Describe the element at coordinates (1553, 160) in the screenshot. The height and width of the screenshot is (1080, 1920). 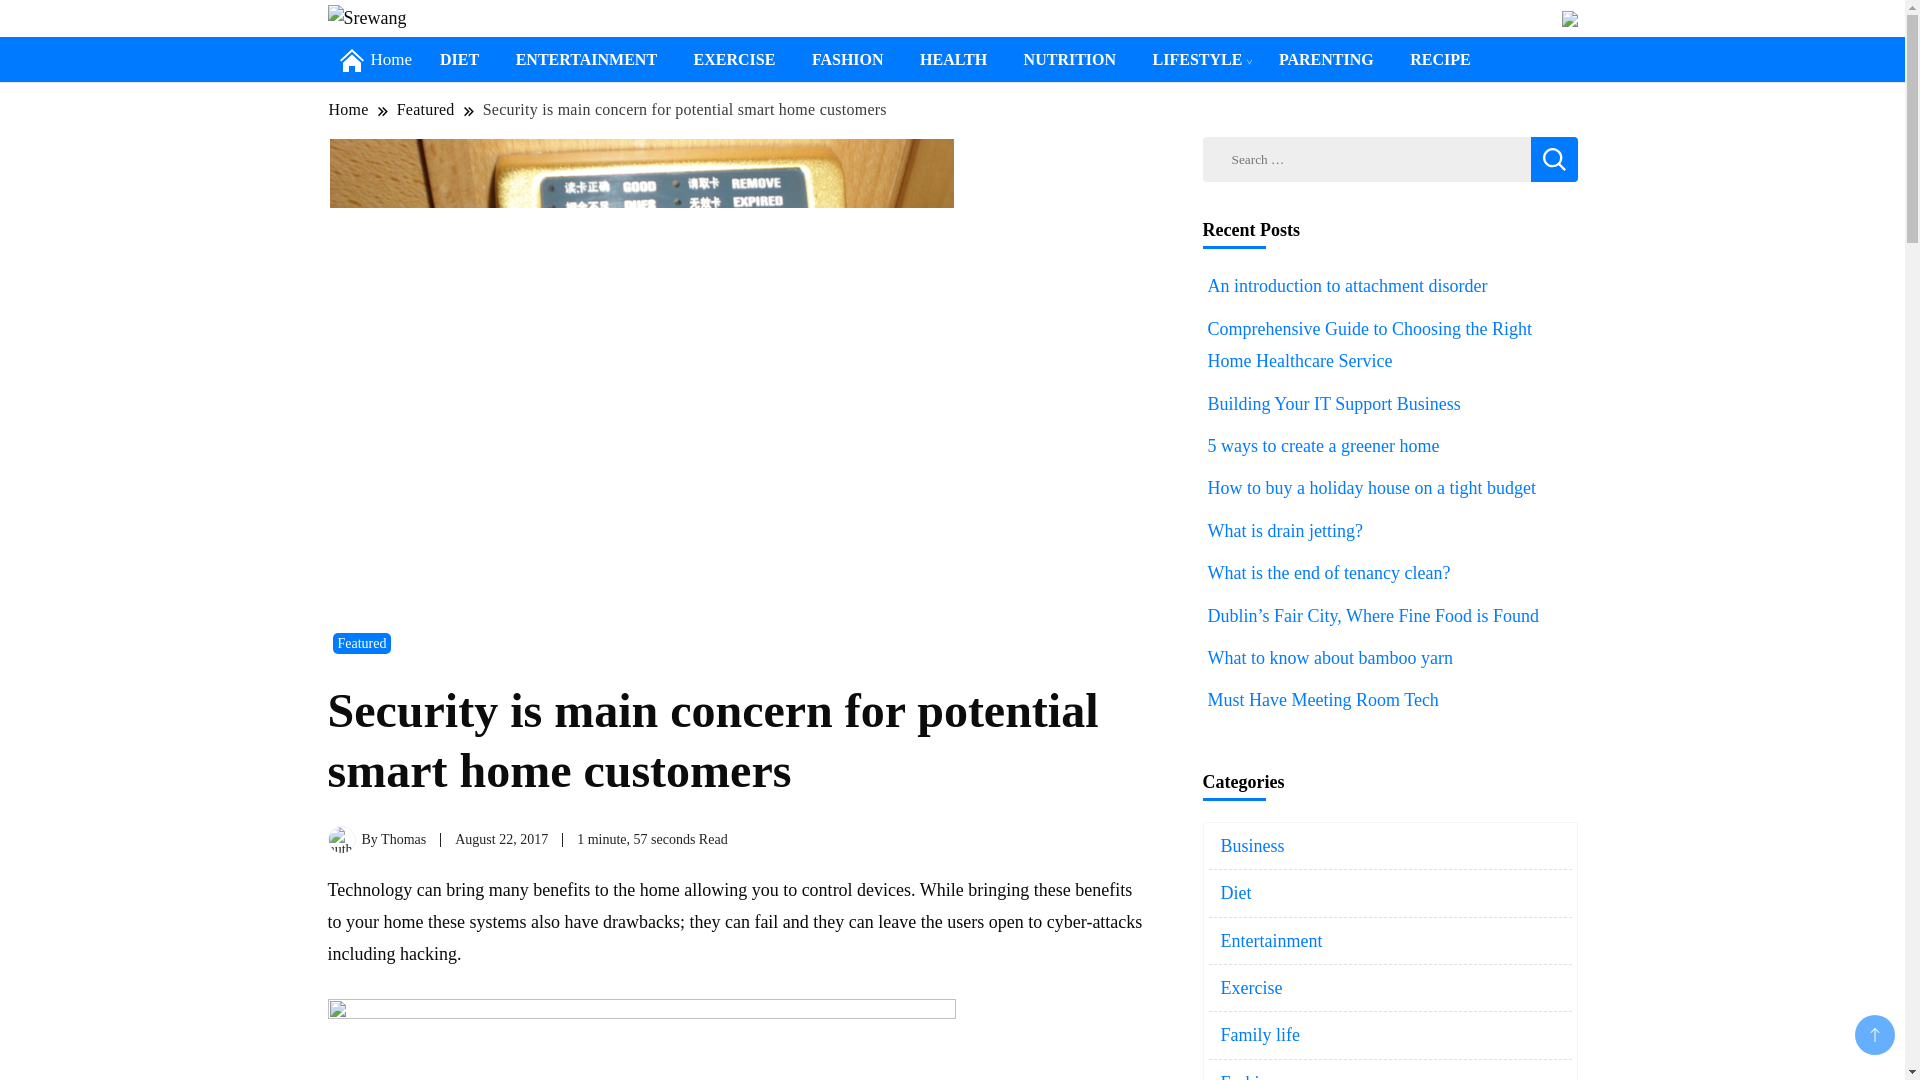
I see `Search` at that location.